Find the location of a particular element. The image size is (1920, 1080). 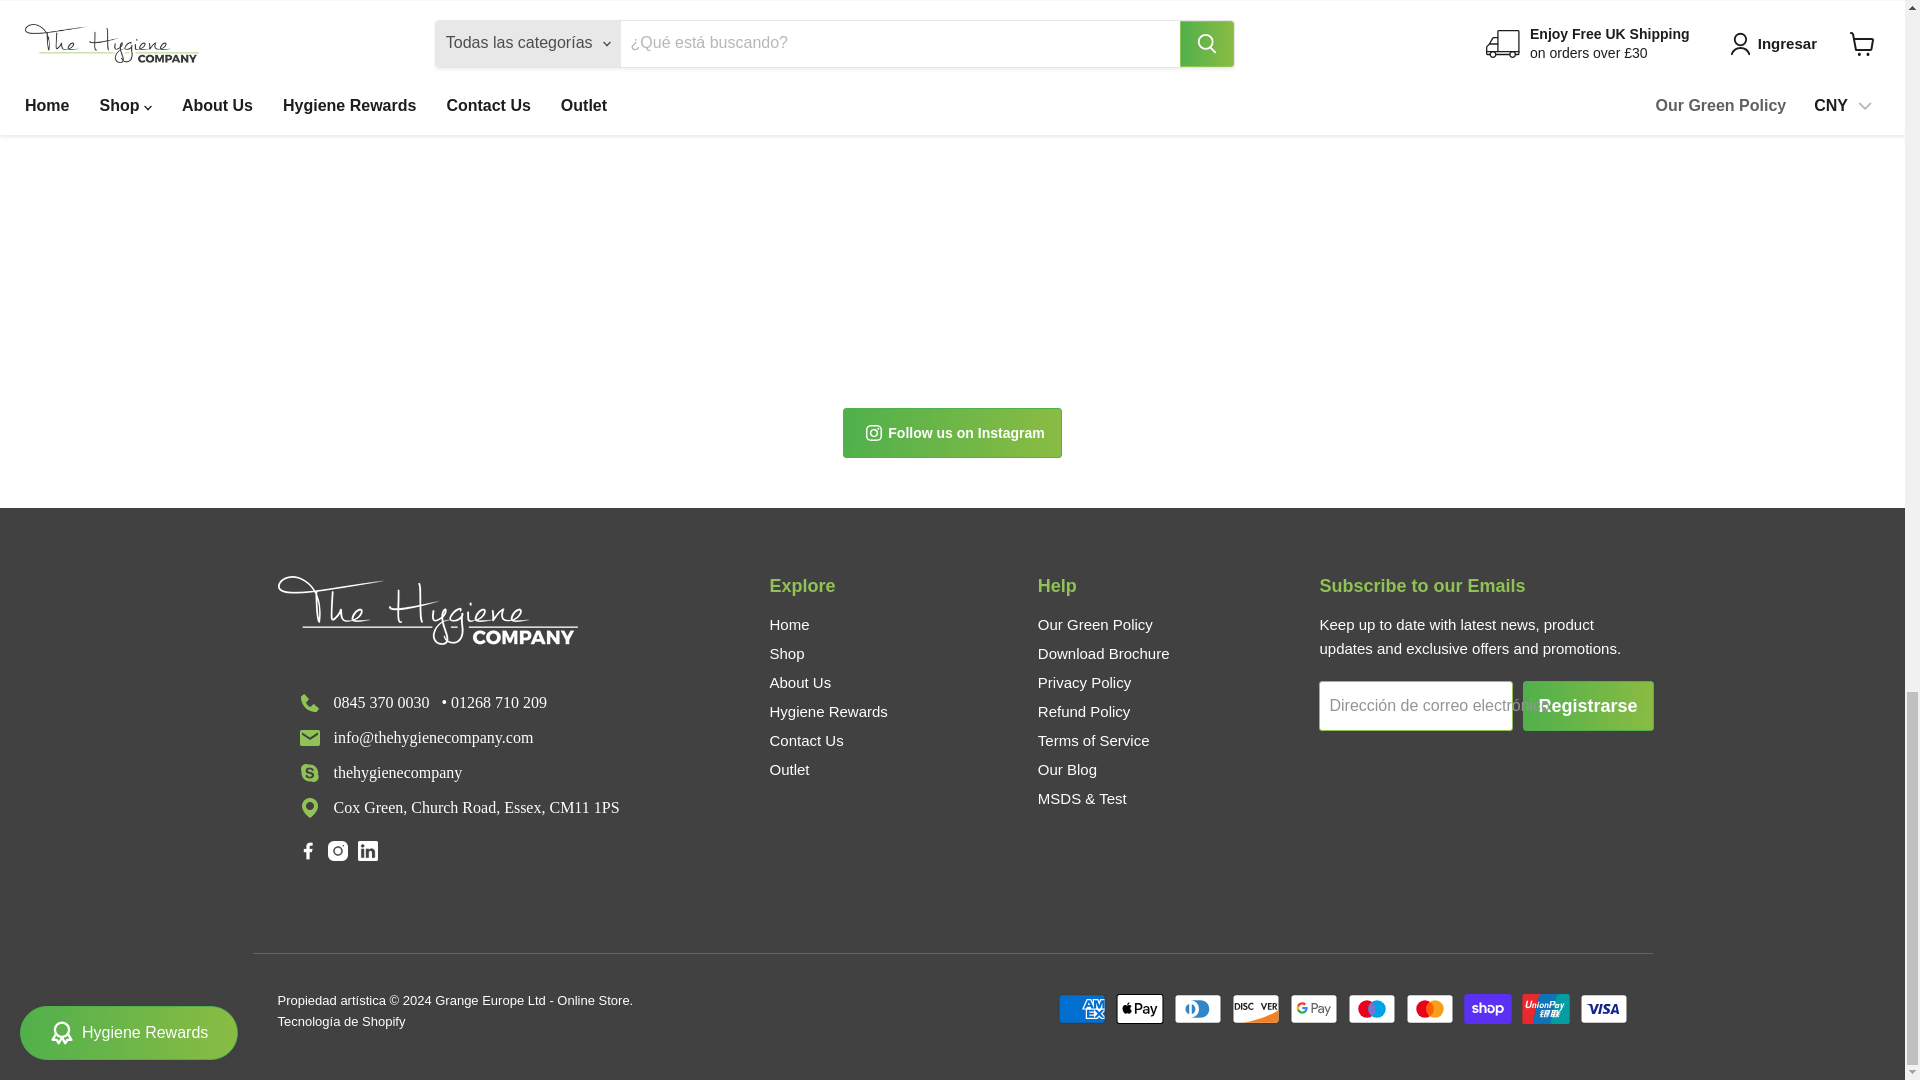

Apple Pay is located at coordinates (1139, 1008).